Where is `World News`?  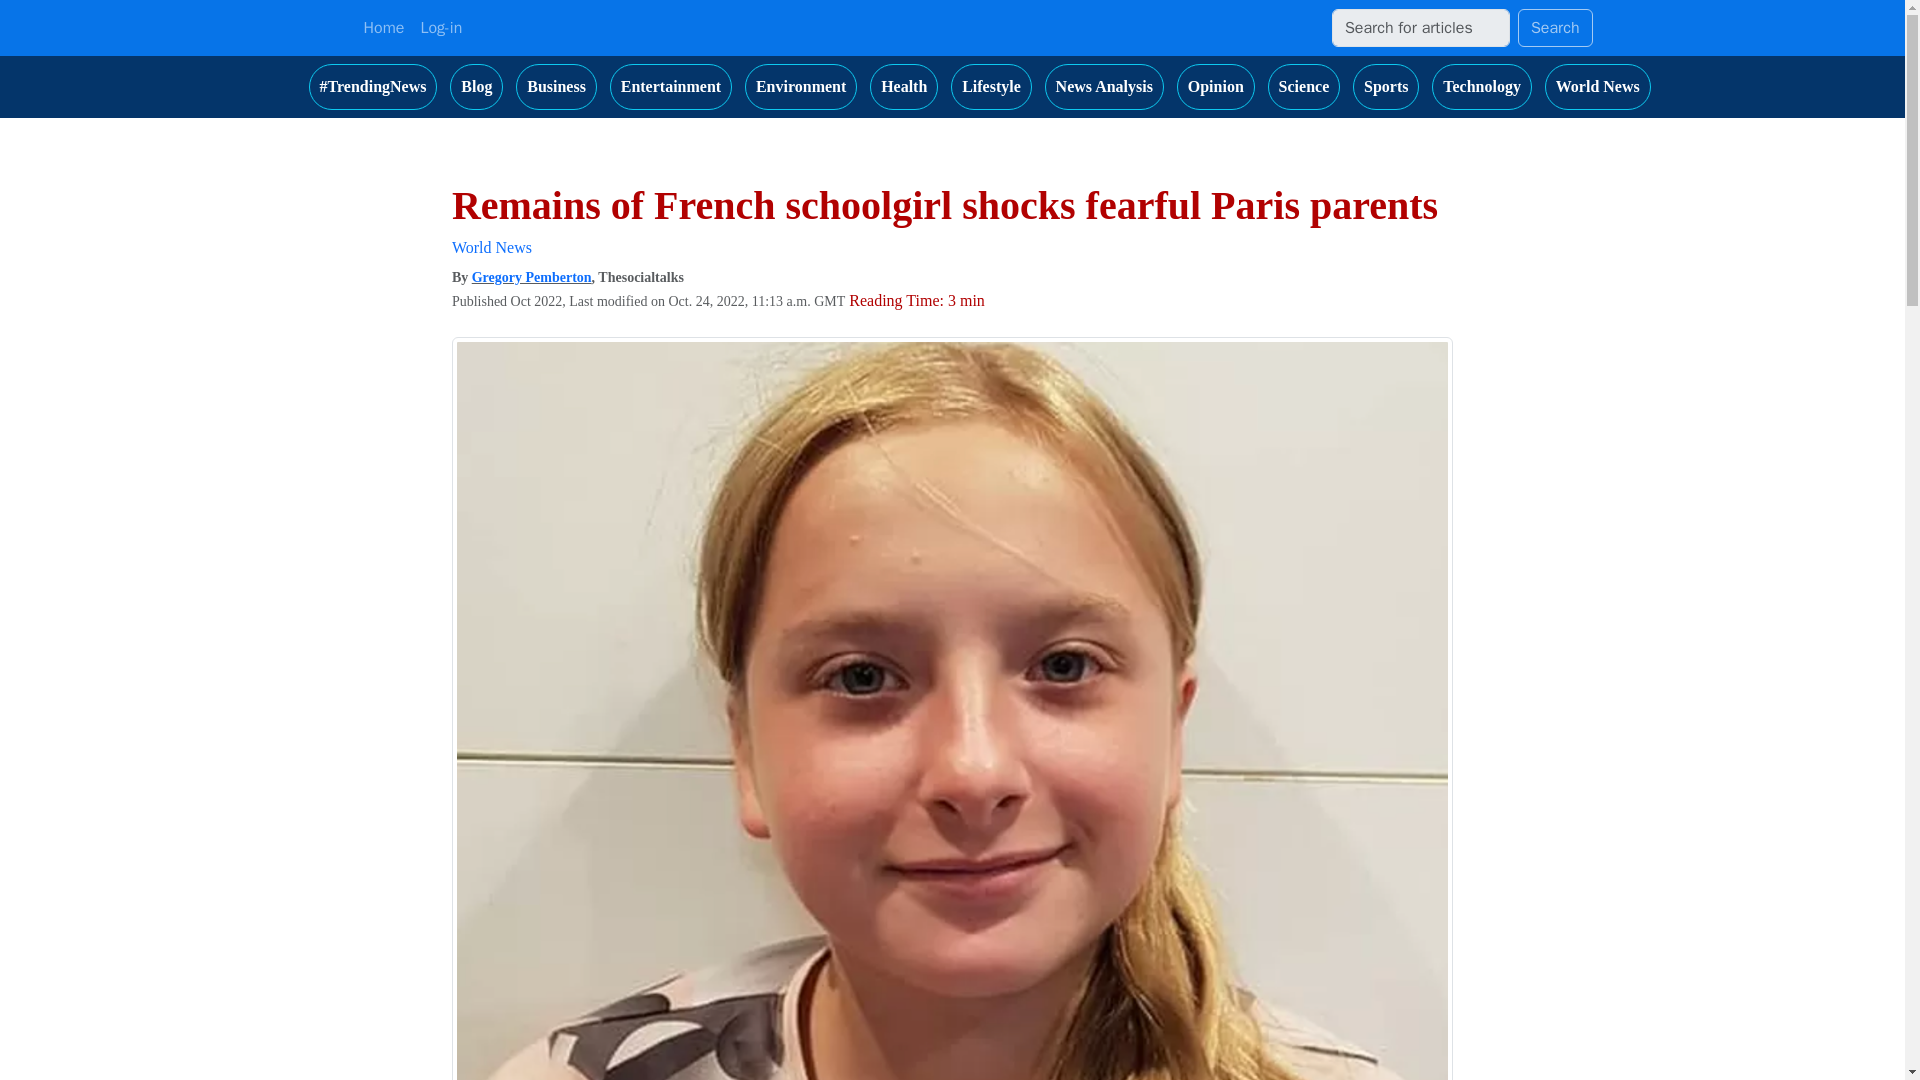 World News is located at coordinates (491, 246).